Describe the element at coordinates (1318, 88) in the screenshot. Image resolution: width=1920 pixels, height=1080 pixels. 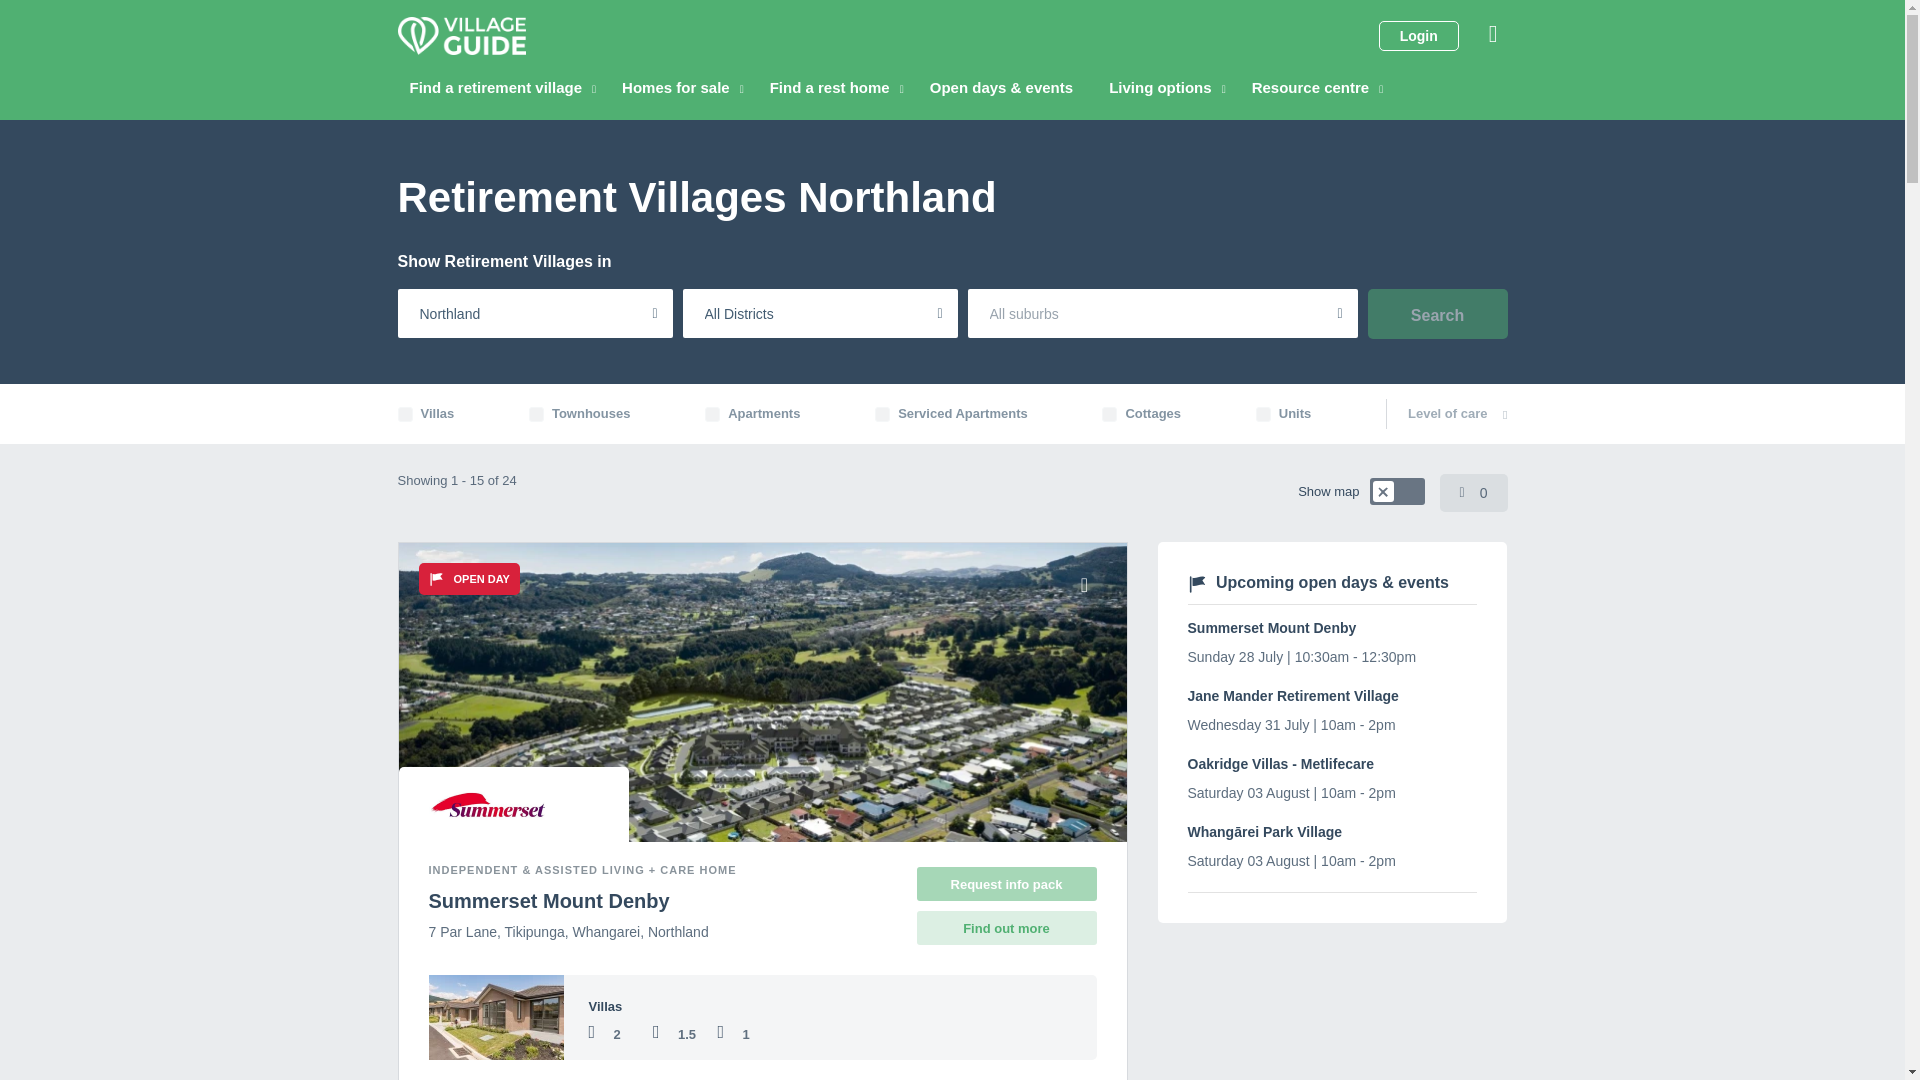
I see `Resource centre` at that location.